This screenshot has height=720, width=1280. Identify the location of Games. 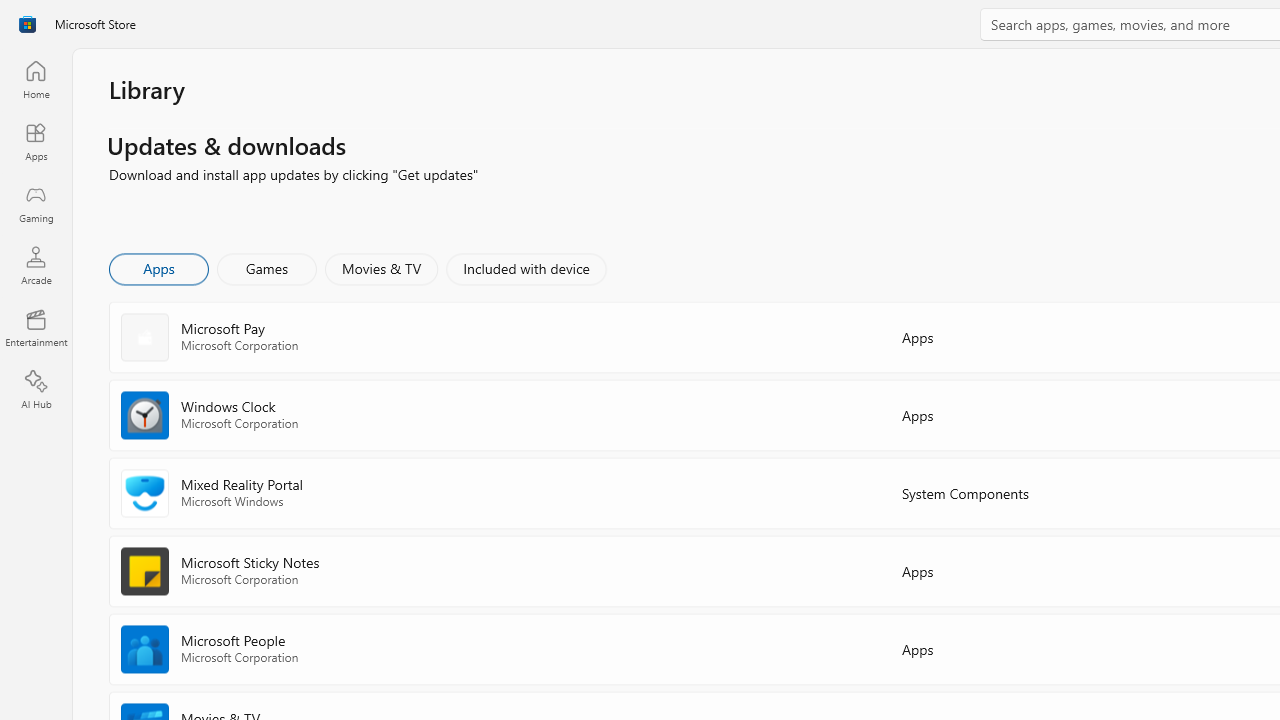
(267, 268).